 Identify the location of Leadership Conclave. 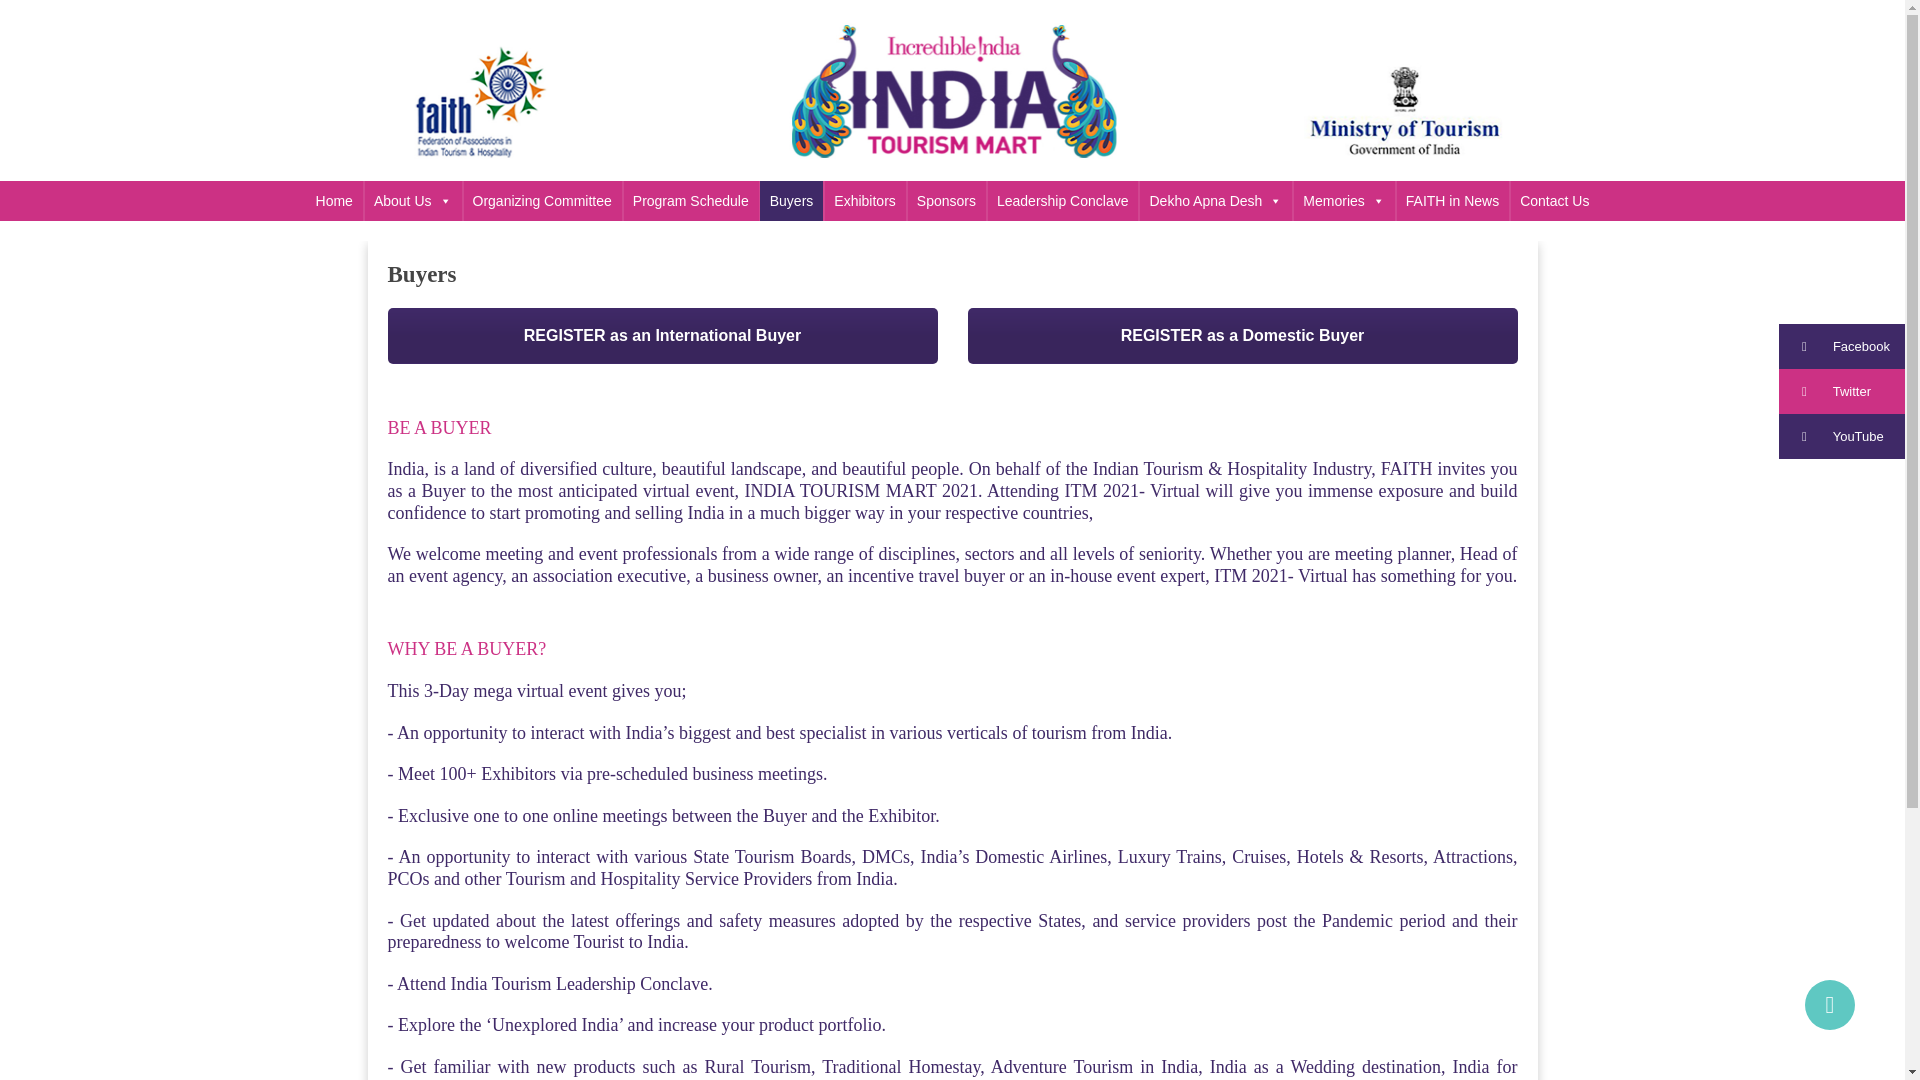
(1062, 200).